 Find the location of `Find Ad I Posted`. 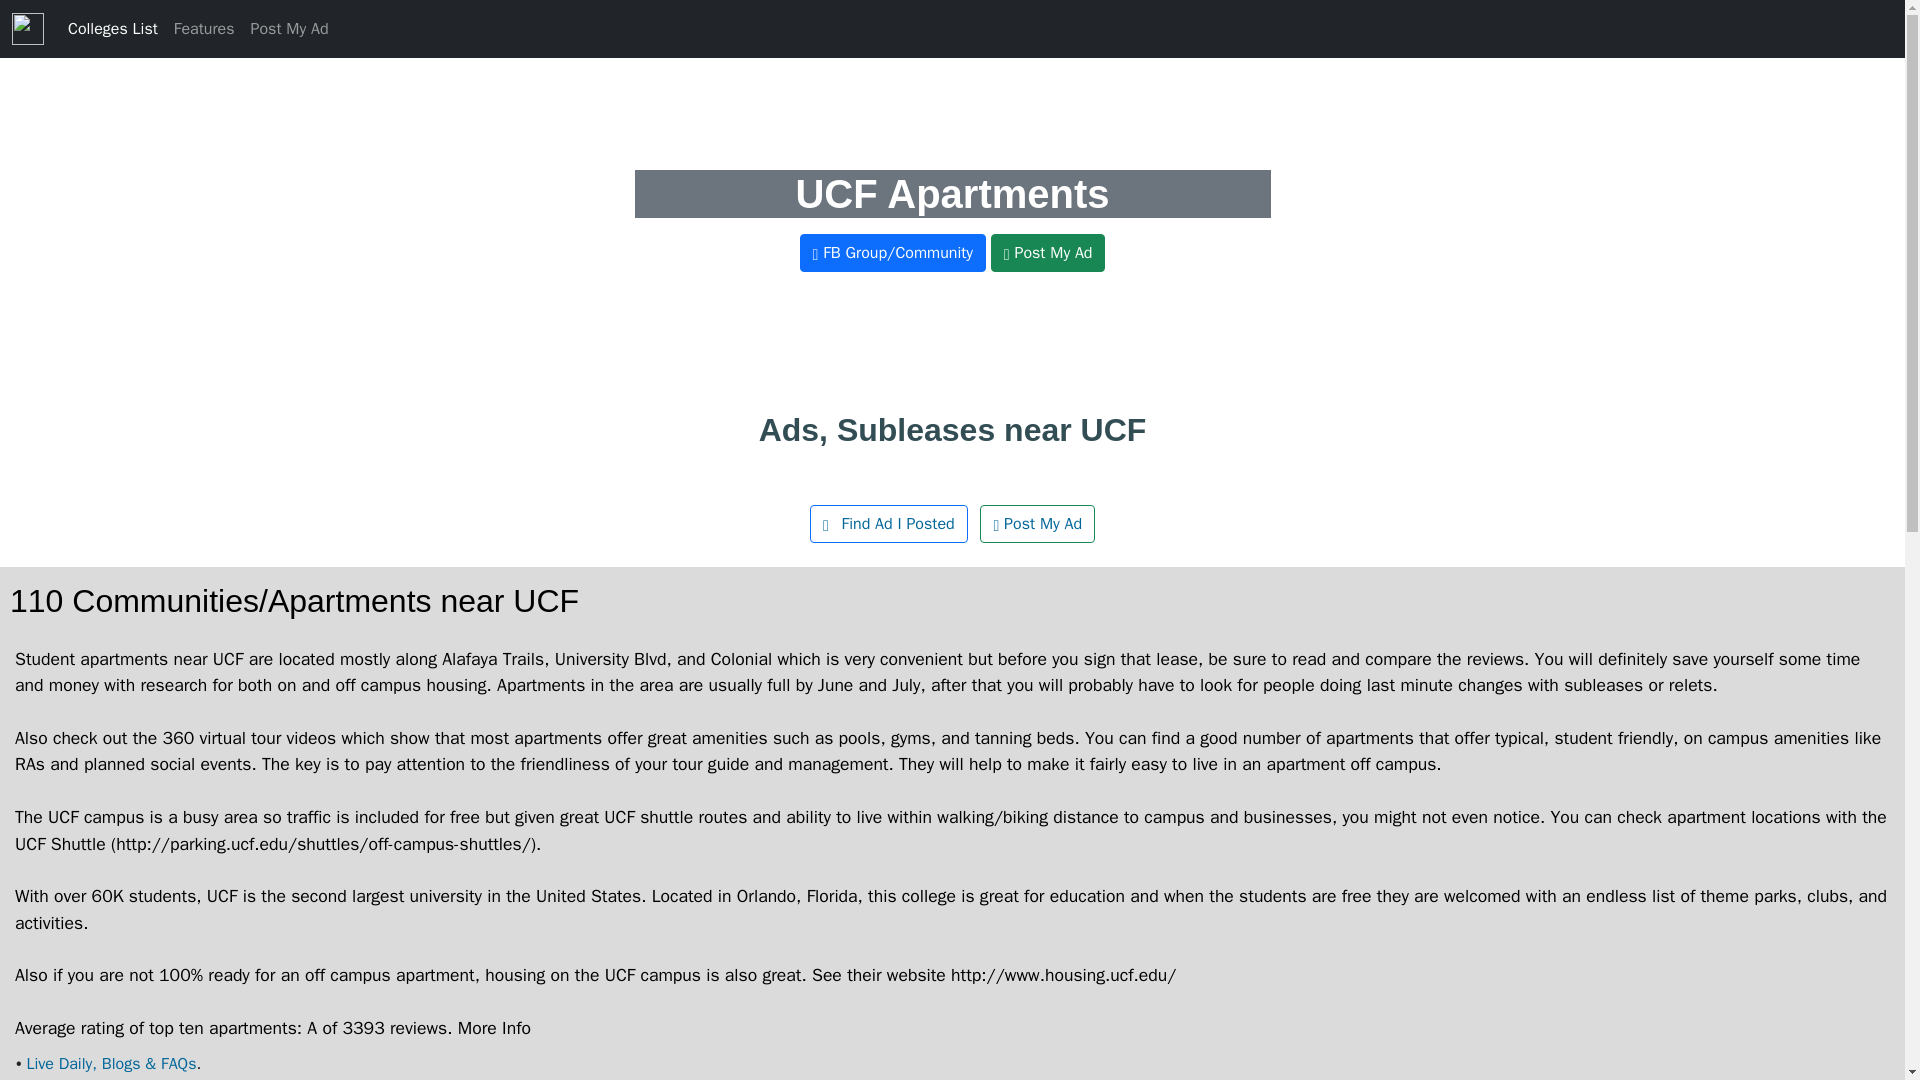

Find Ad I Posted is located at coordinates (888, 524).